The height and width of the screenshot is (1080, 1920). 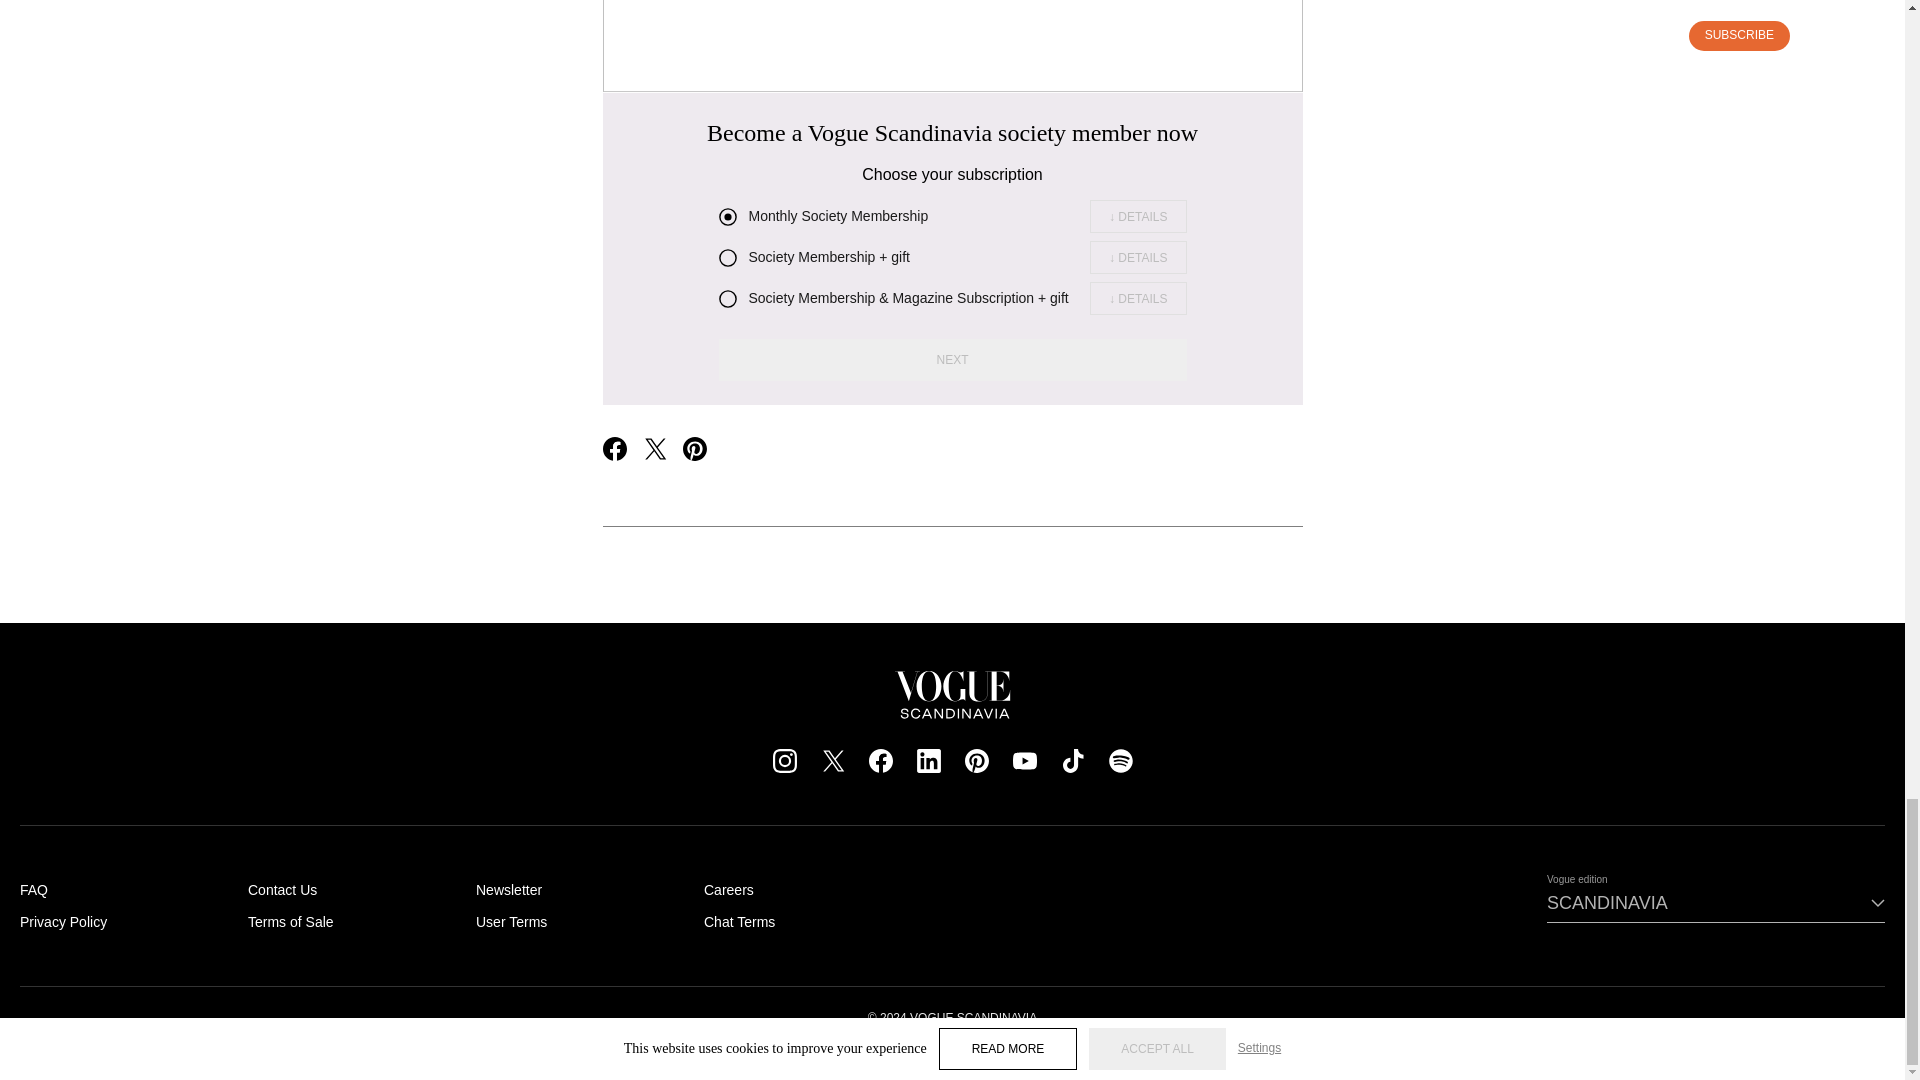 What do you see at coordinates (290, 921) in the screenshot?
I see `Terms of Sale` at bounding box center [290, 921].